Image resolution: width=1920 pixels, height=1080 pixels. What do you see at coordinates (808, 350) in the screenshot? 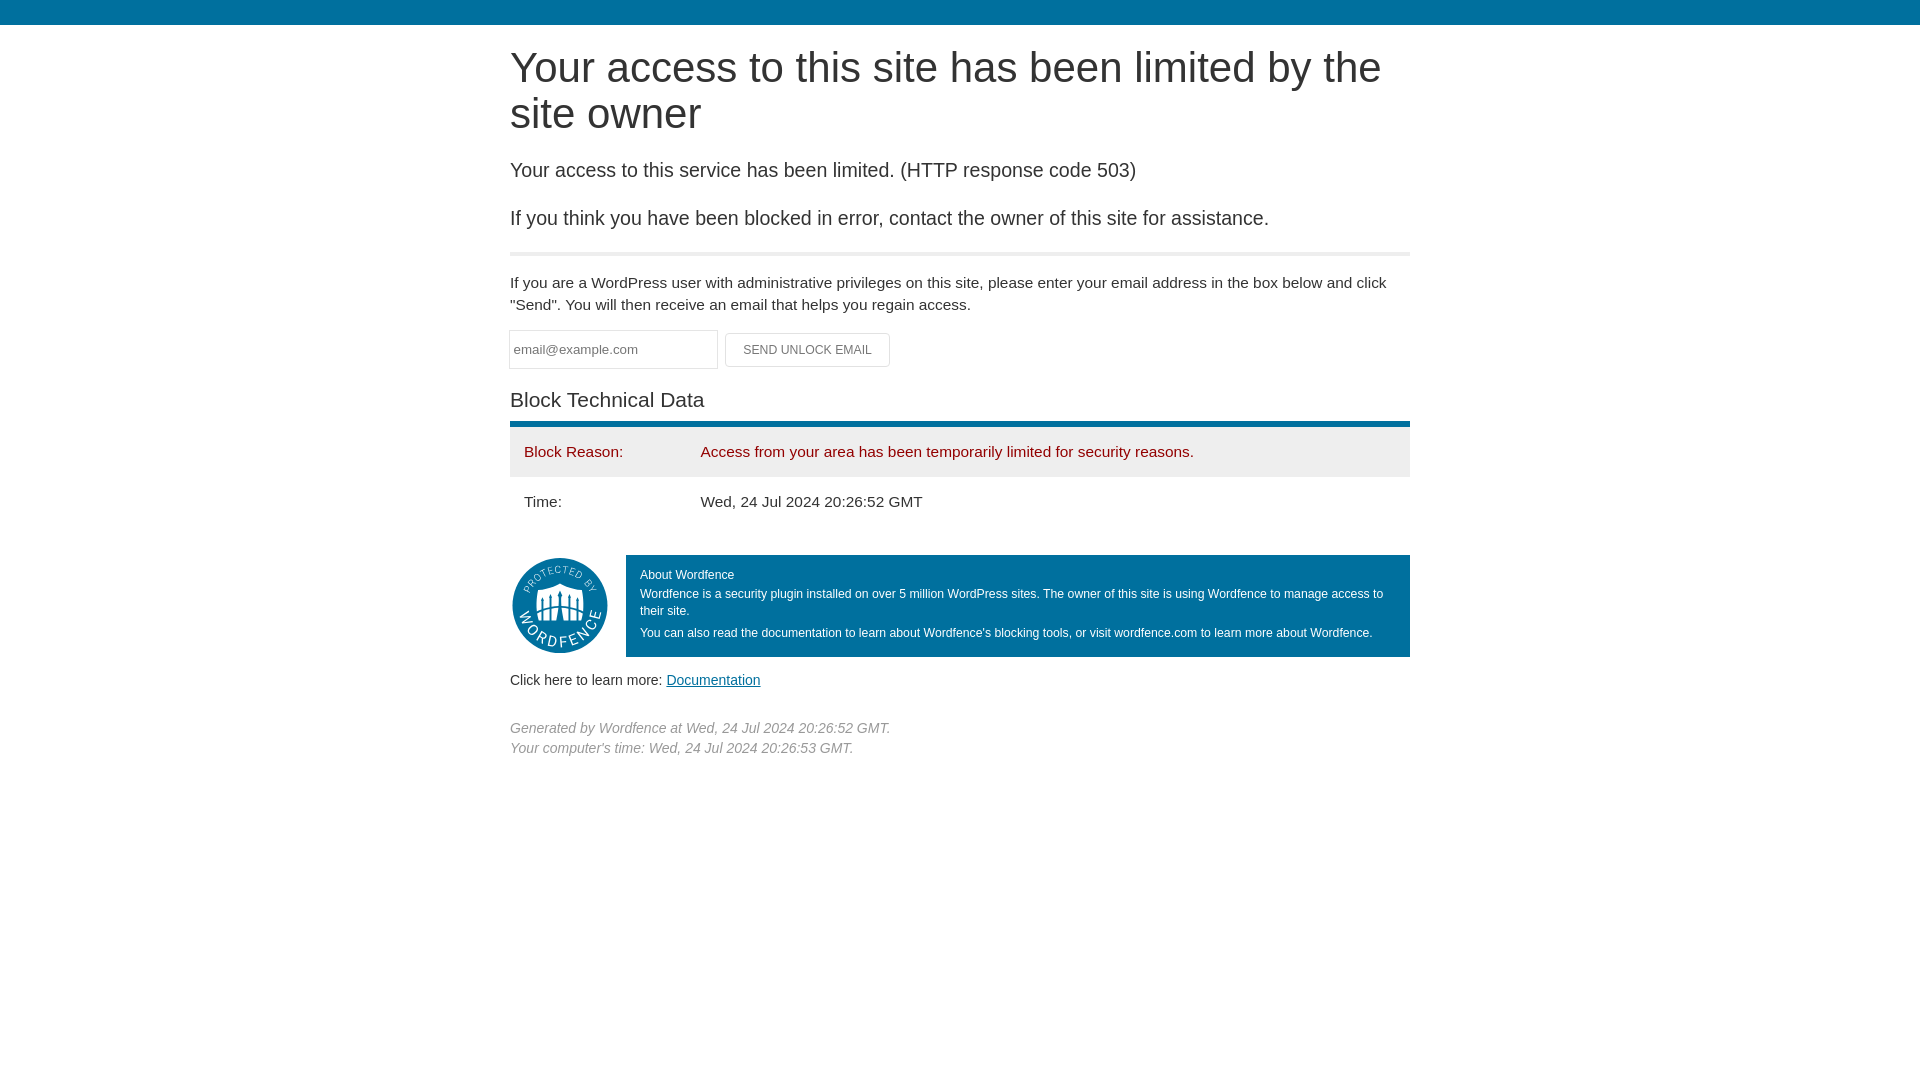
I see `Send Unlock Email` at bounding box center [808, 350].